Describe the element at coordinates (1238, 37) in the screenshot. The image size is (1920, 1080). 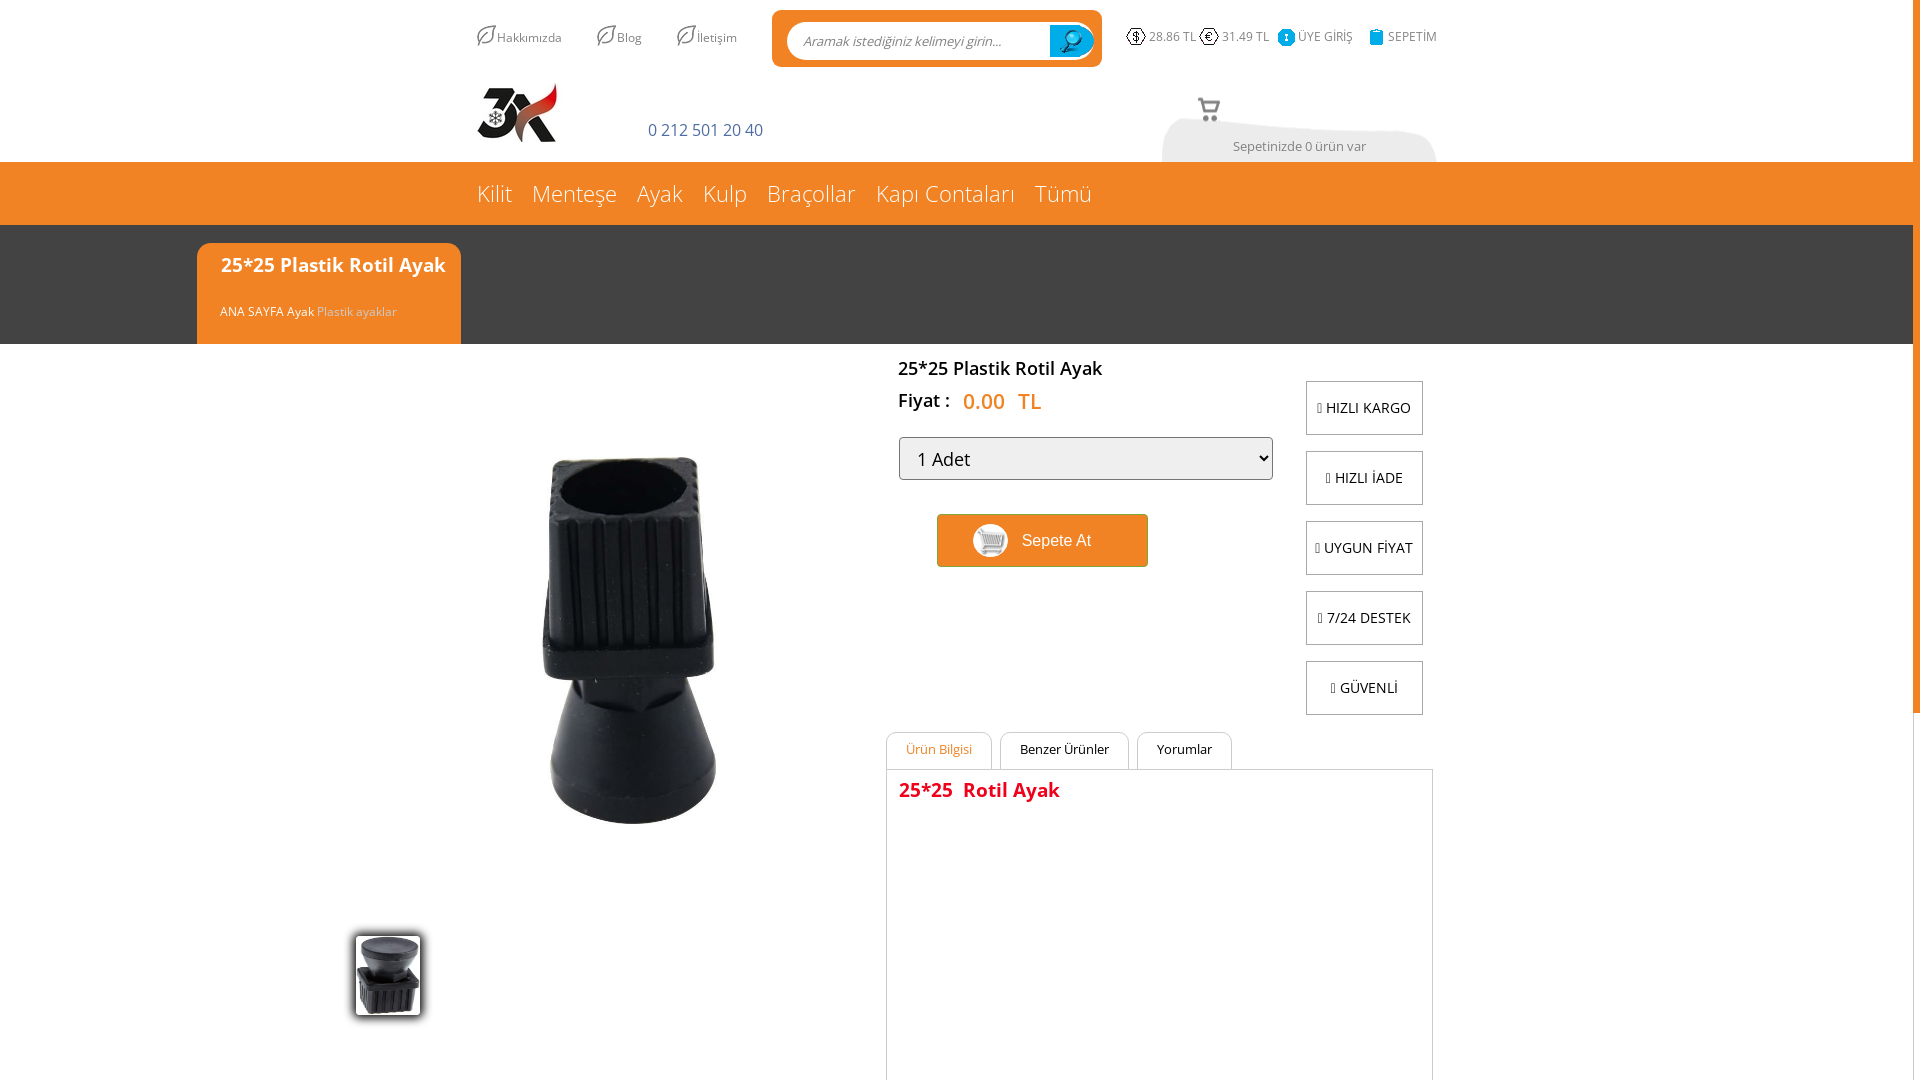
I see ` 31.49 TL   ` at that location.